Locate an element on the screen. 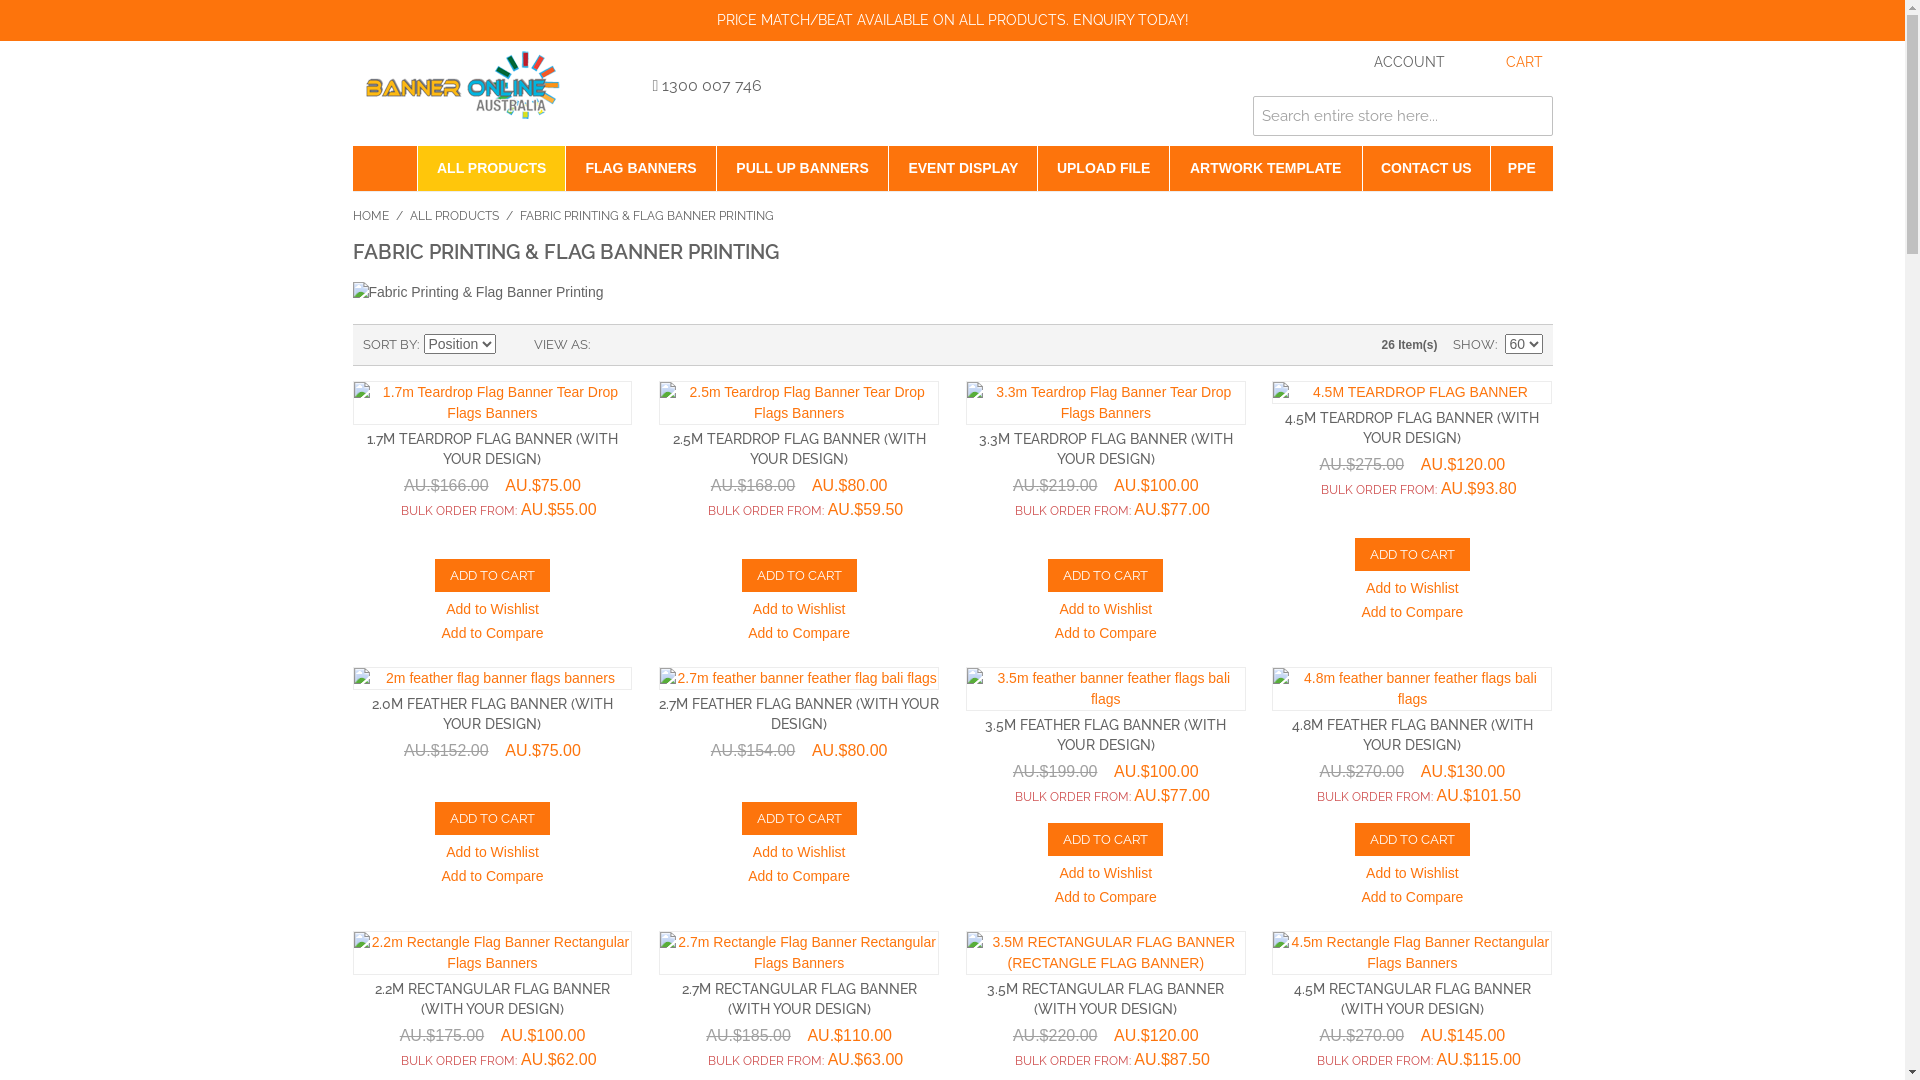  2.7m feather banner feather flag bali flags is located at coordinates (799, 678).